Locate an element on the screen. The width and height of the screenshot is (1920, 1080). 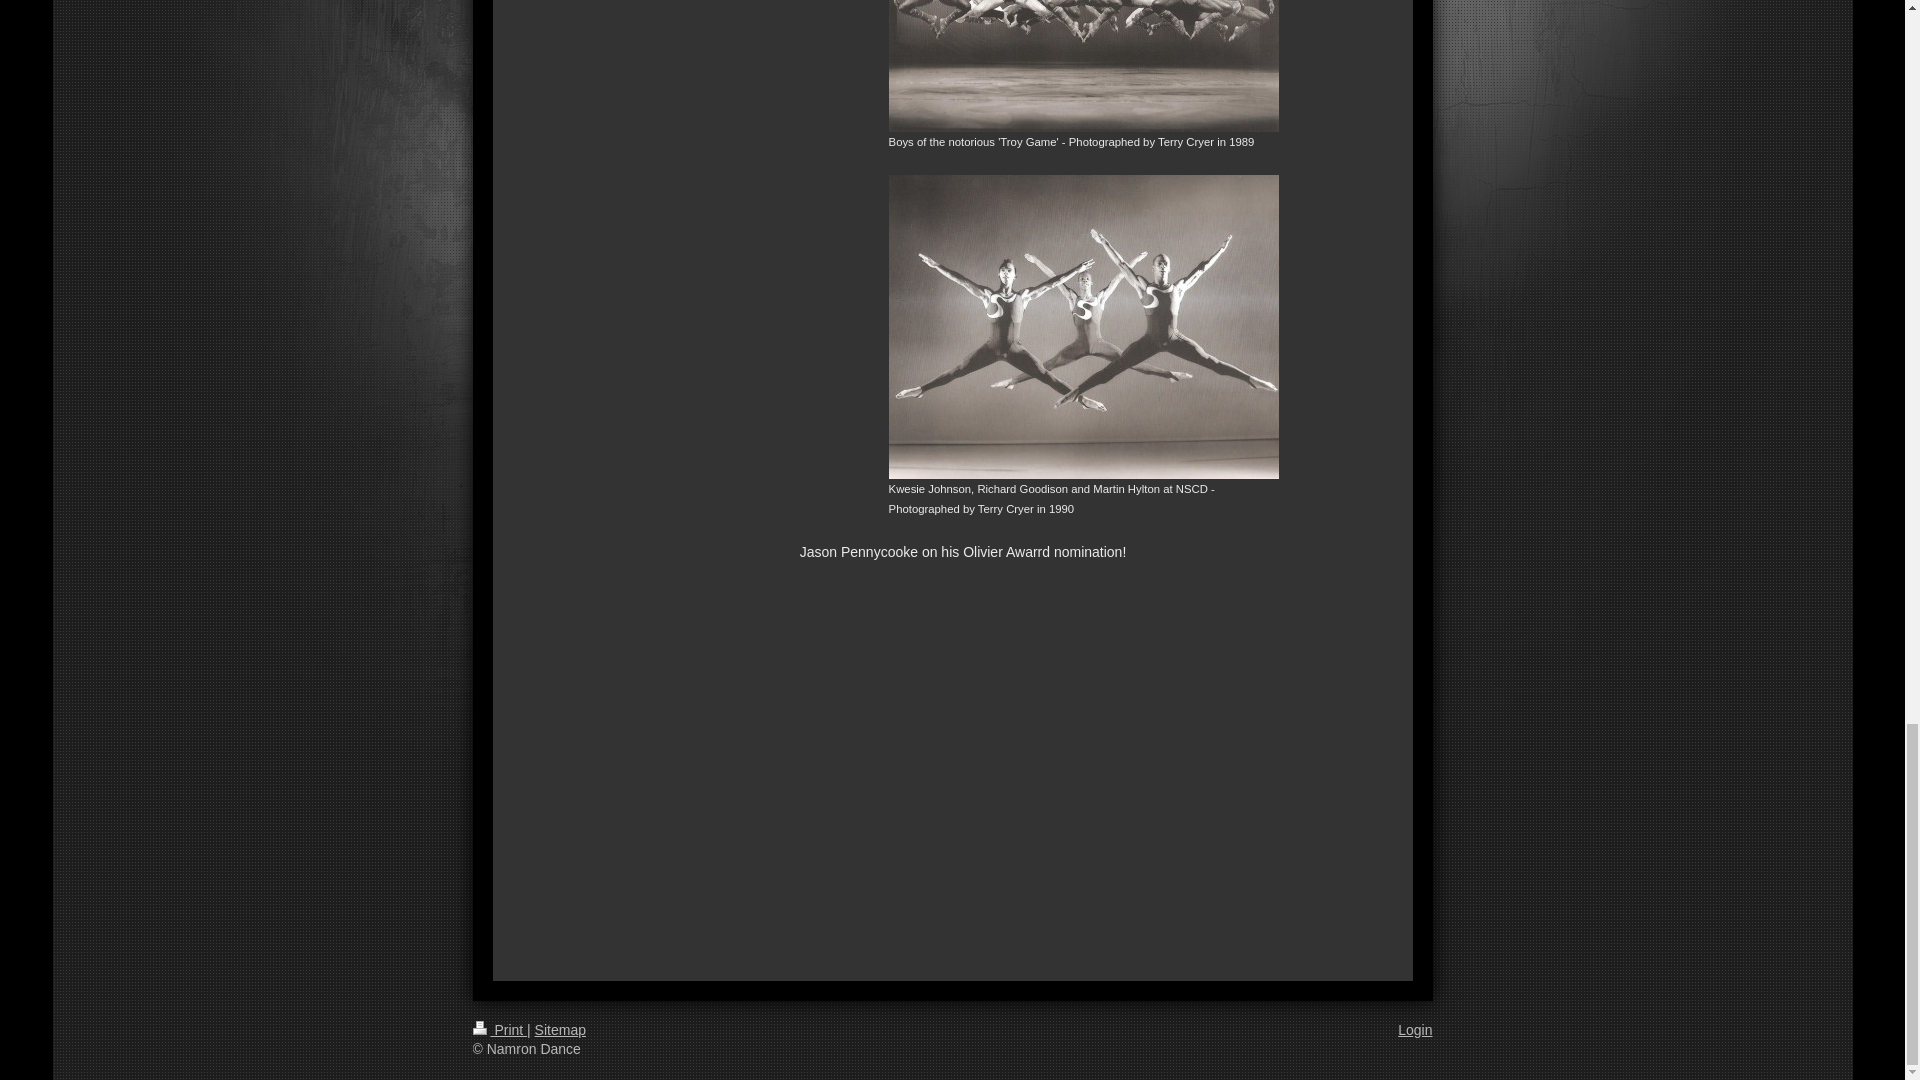
Print is located at coordinates (499, 1029).